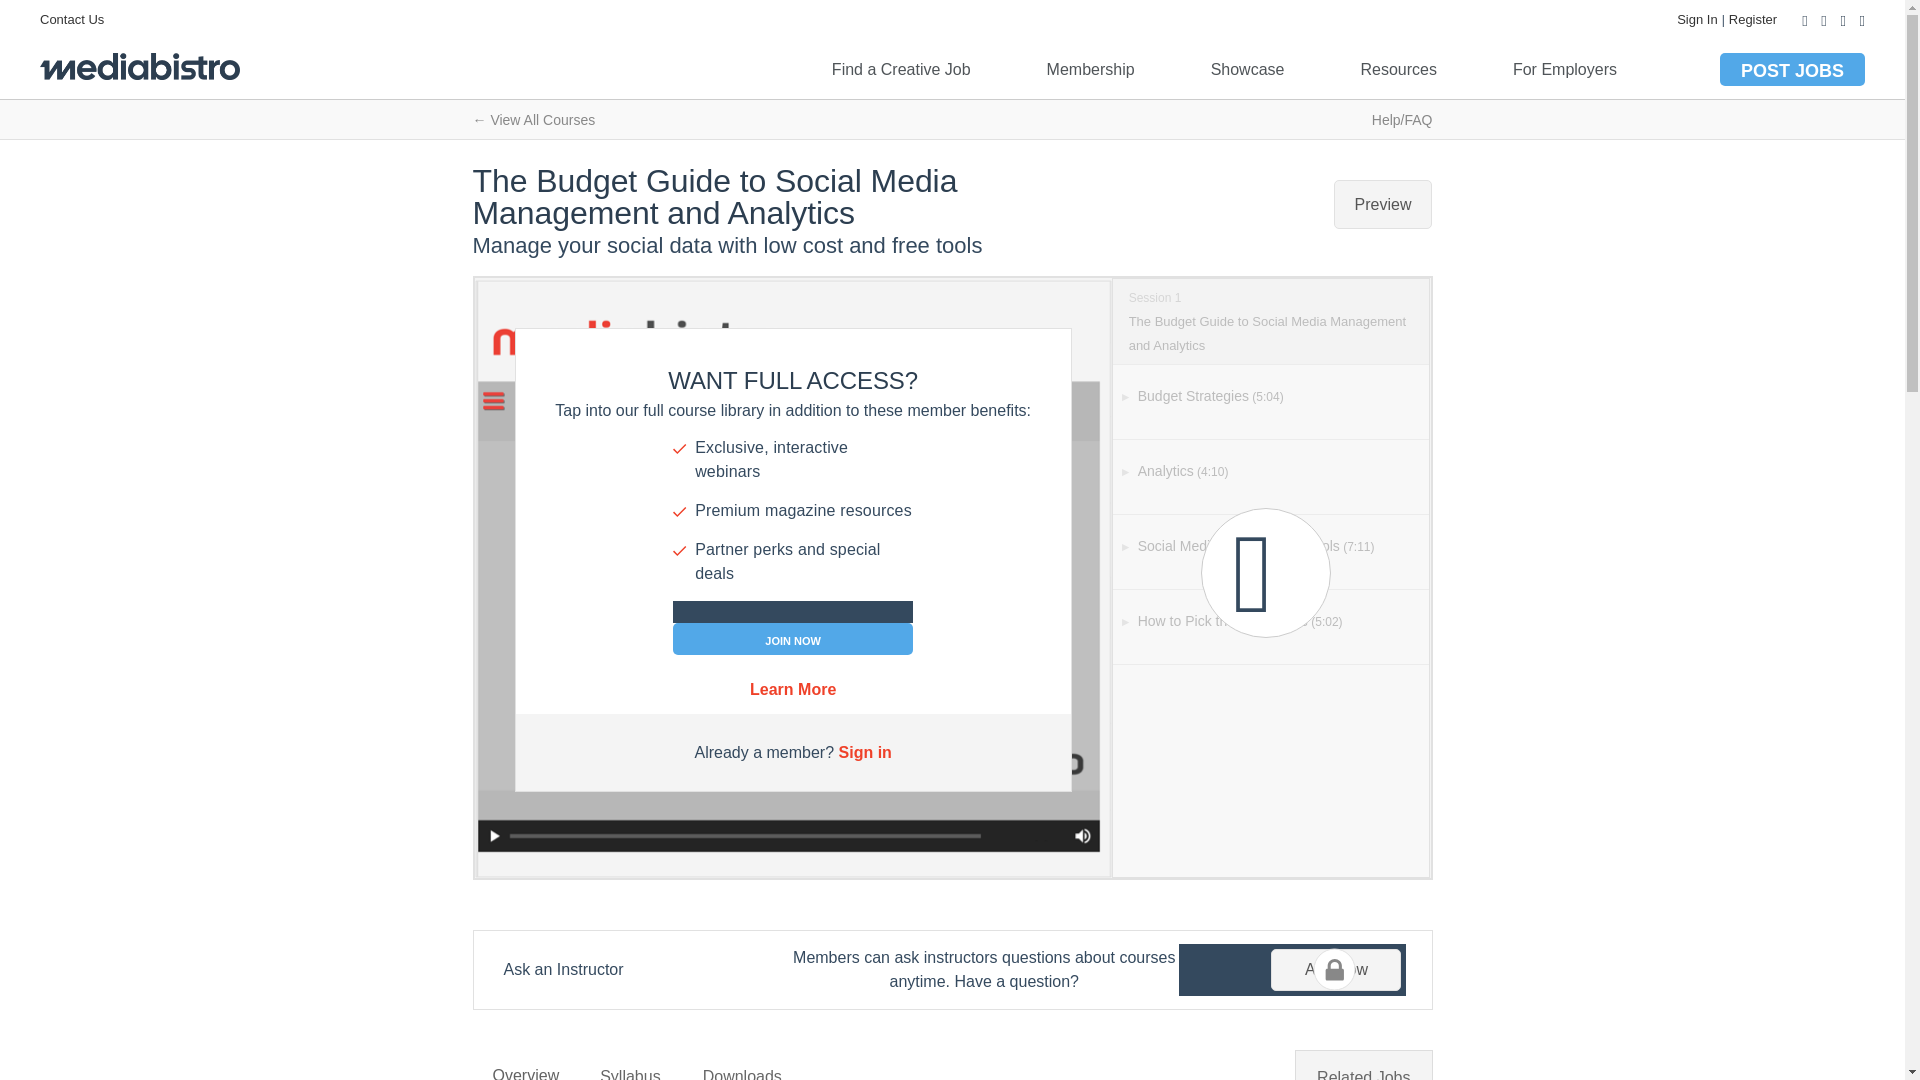  What do you see at coordinates (1564, 68) in the screenshot?
I see `For Employers` at bounding box center [1564, 68].